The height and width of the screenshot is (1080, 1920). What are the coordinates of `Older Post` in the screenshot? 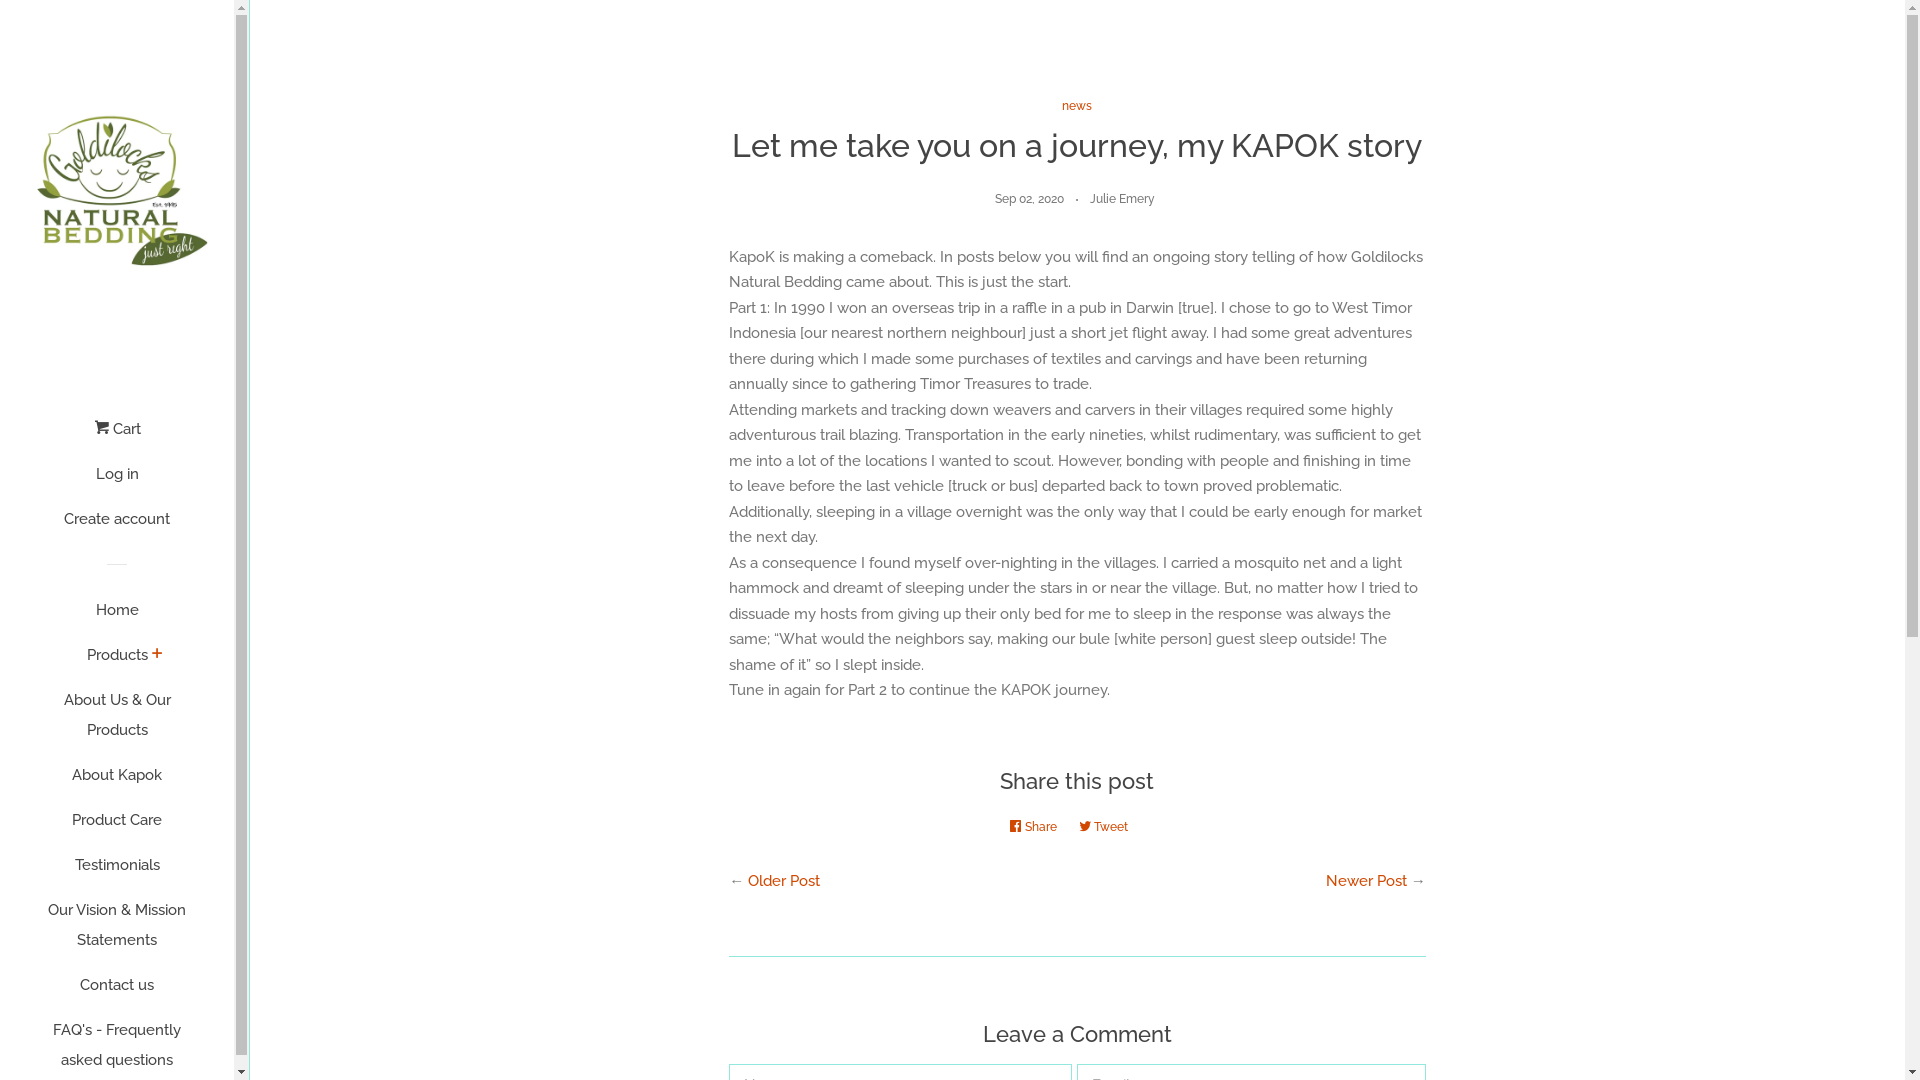 It's located at (784, 881).